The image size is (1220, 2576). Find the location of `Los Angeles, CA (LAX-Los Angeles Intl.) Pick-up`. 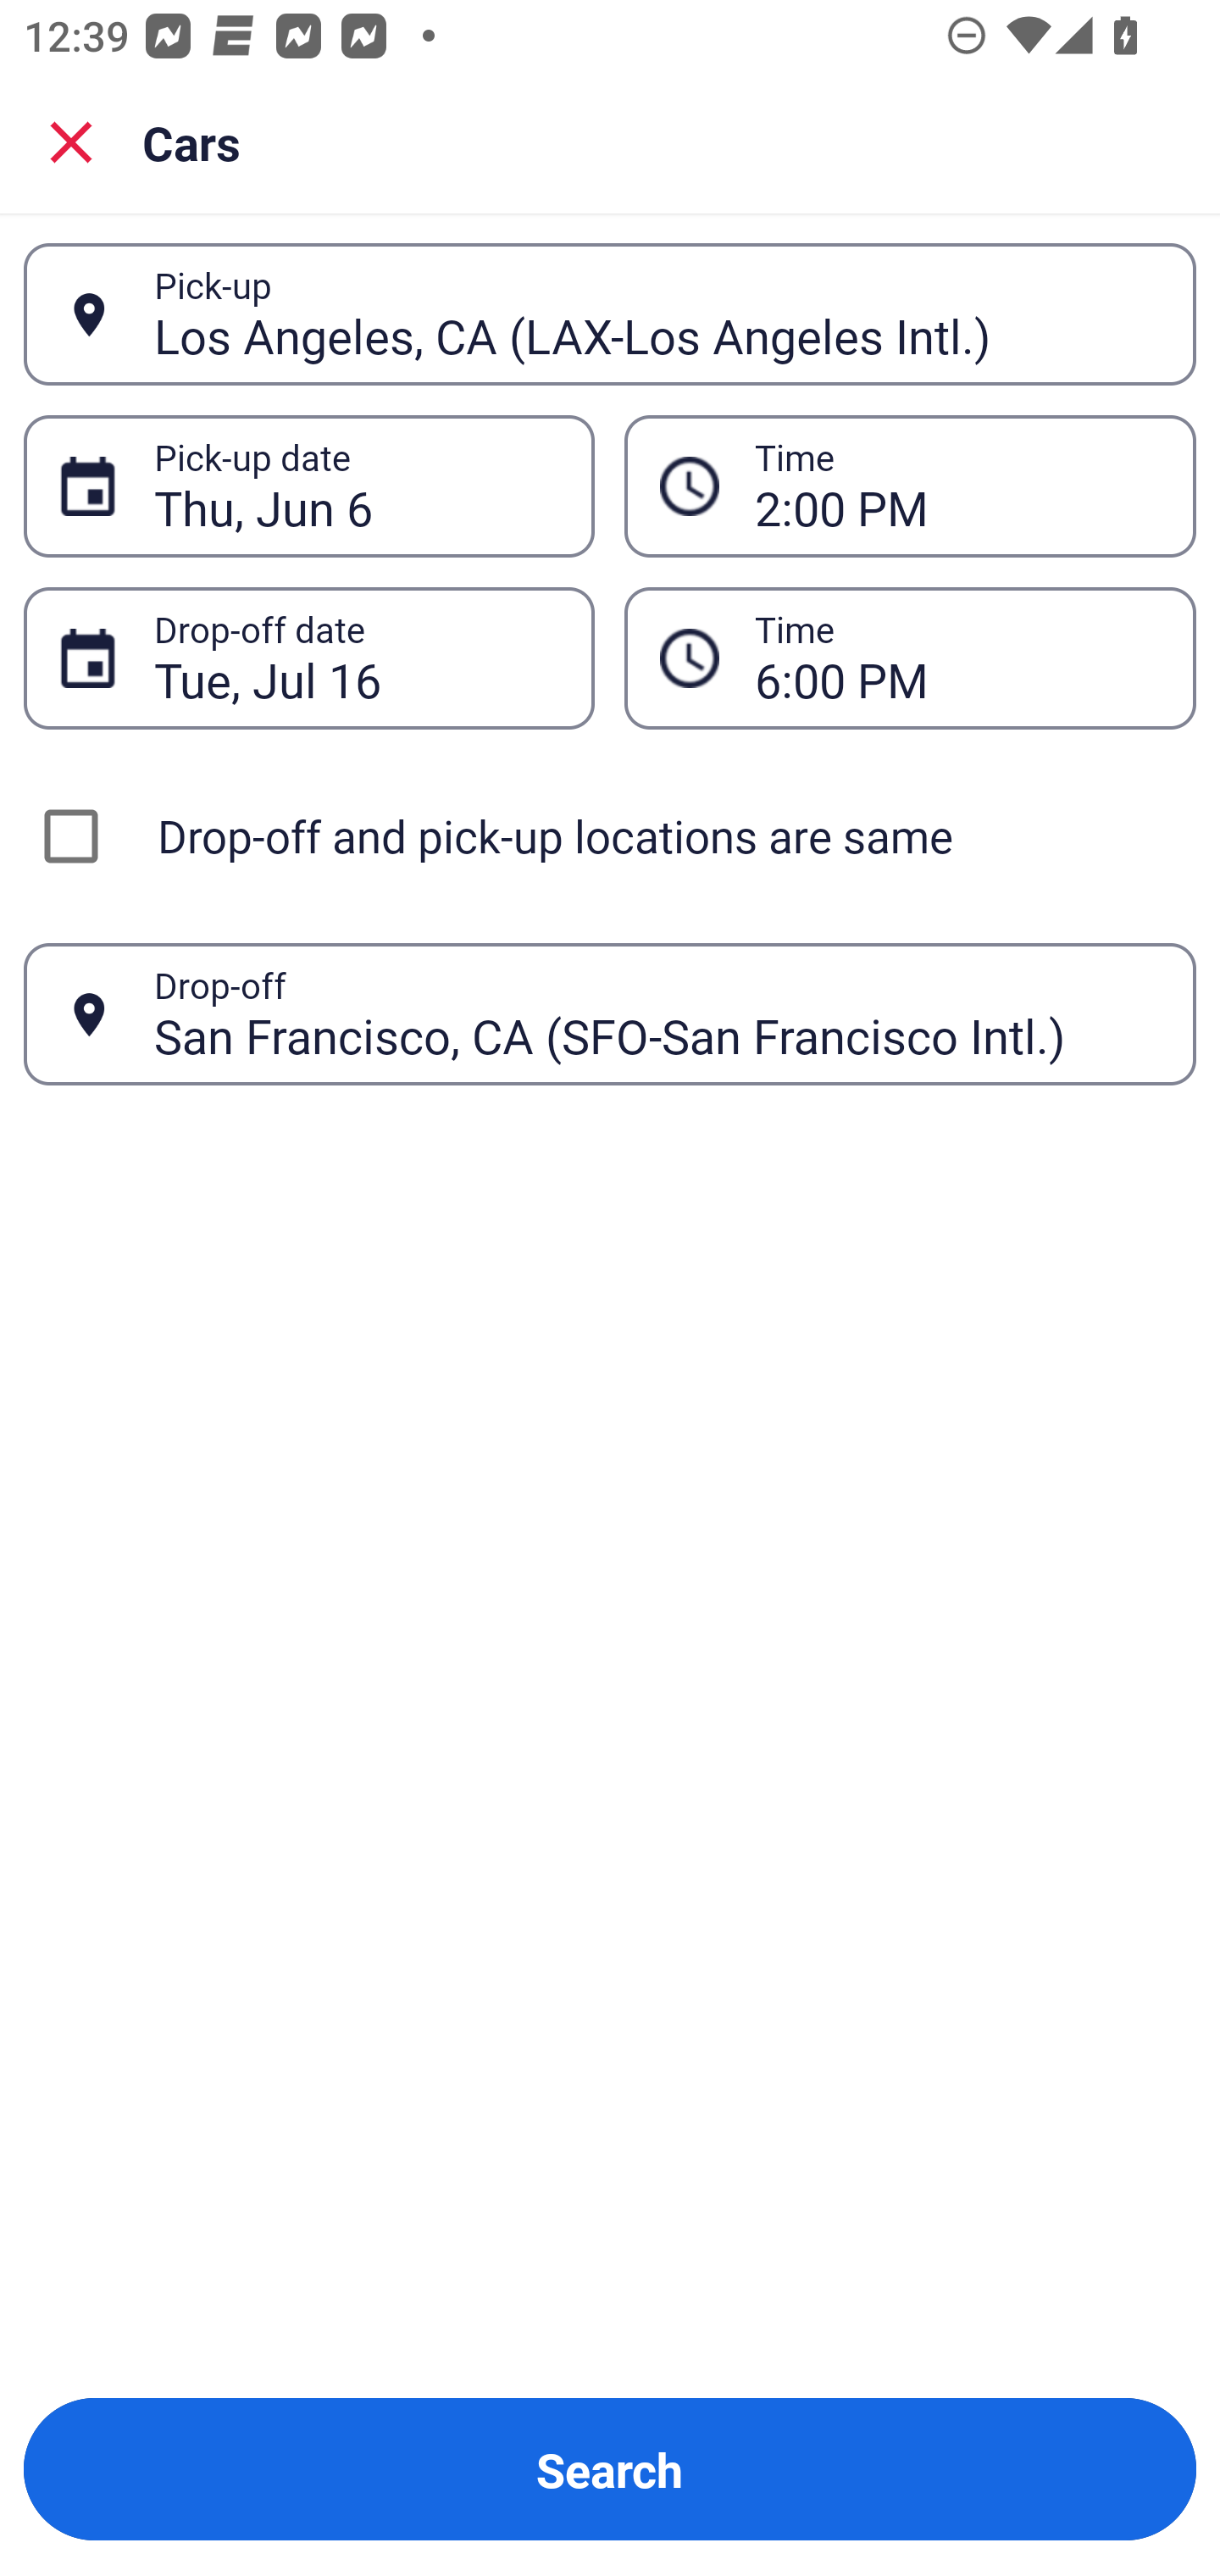

Los Angeles, CA (LAX-Los Angeles Intl.) Pick-up is located at coordinates (610, 314).